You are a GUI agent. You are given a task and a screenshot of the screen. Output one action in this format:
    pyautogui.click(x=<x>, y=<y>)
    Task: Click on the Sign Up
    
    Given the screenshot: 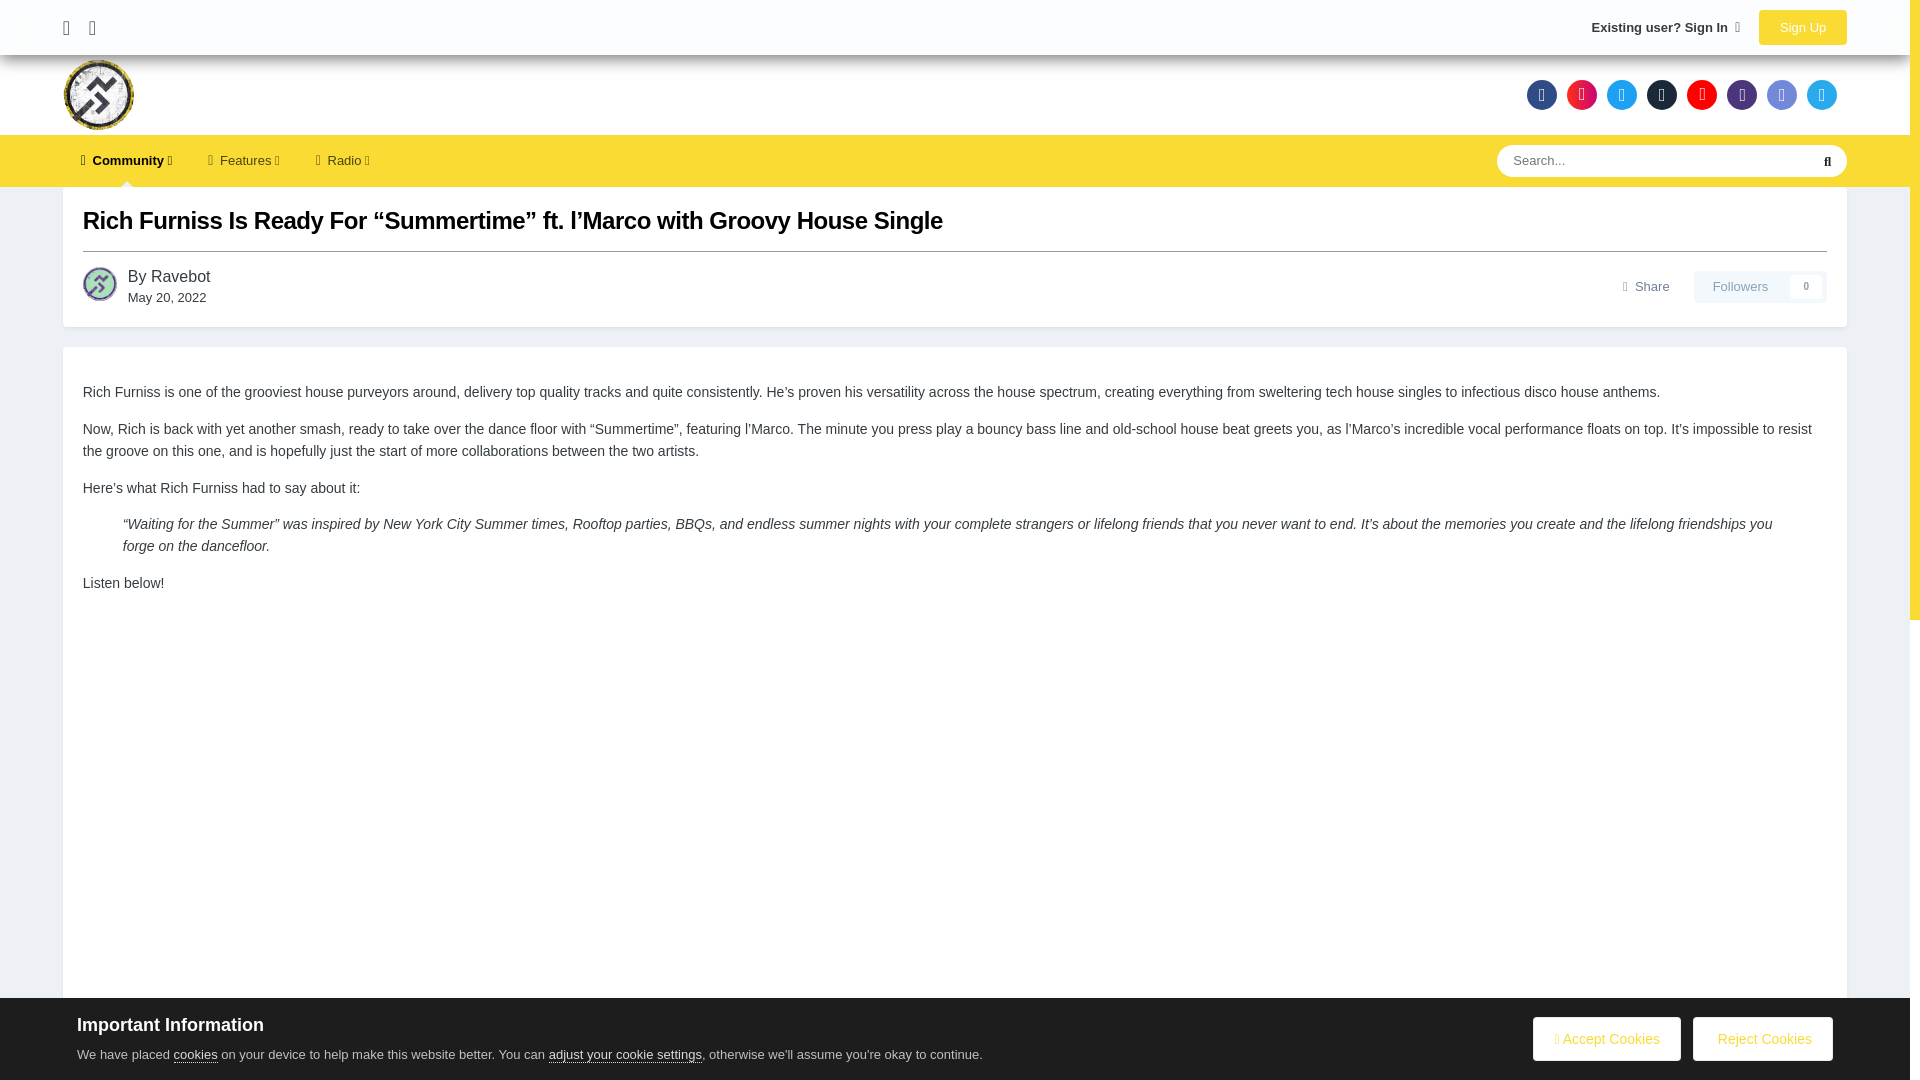 What is the action you would take?
    pyautogui.click(x=1802, y=27)
    